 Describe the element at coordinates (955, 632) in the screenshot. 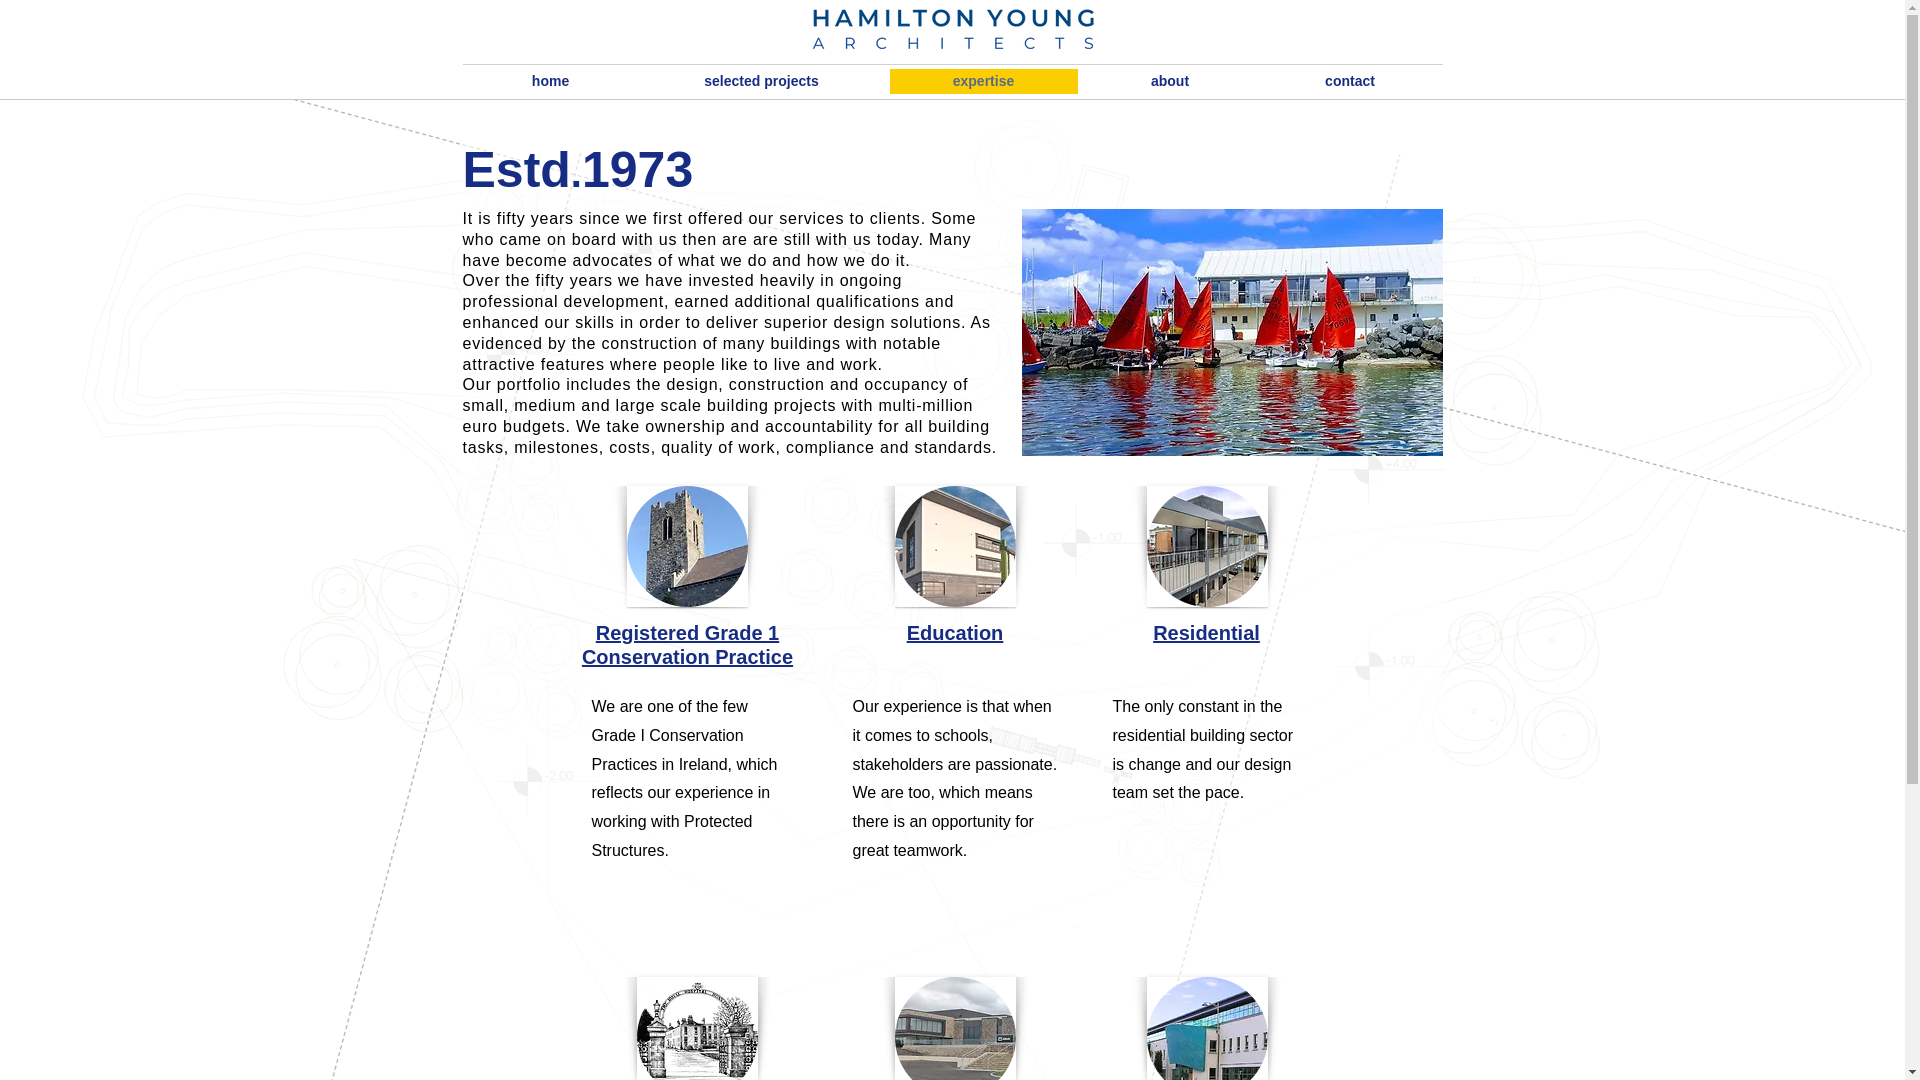

I see `Education` at that location.